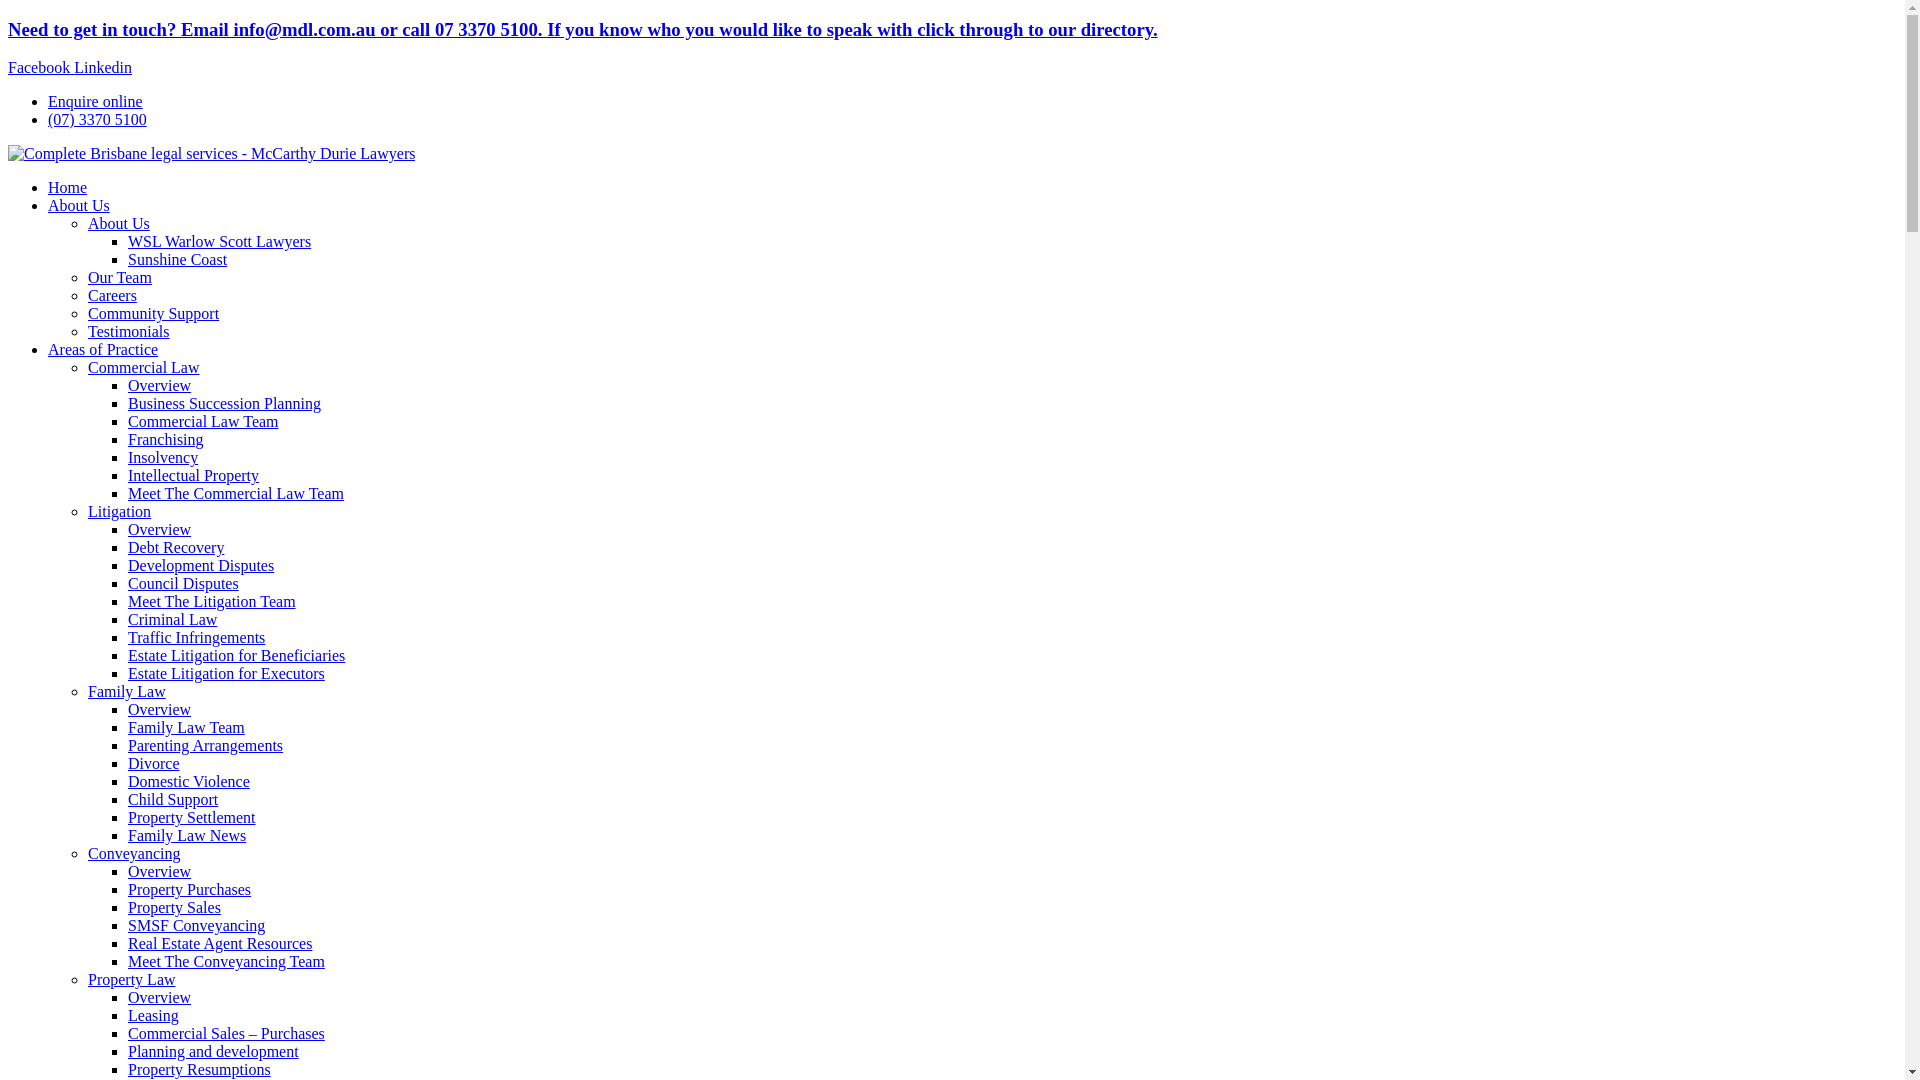 This screenshot has height=1080, width=1920. What do you see at coordinates (160, 386) in the screenshot?
I see `Overview` at bounding box center [160, 386].